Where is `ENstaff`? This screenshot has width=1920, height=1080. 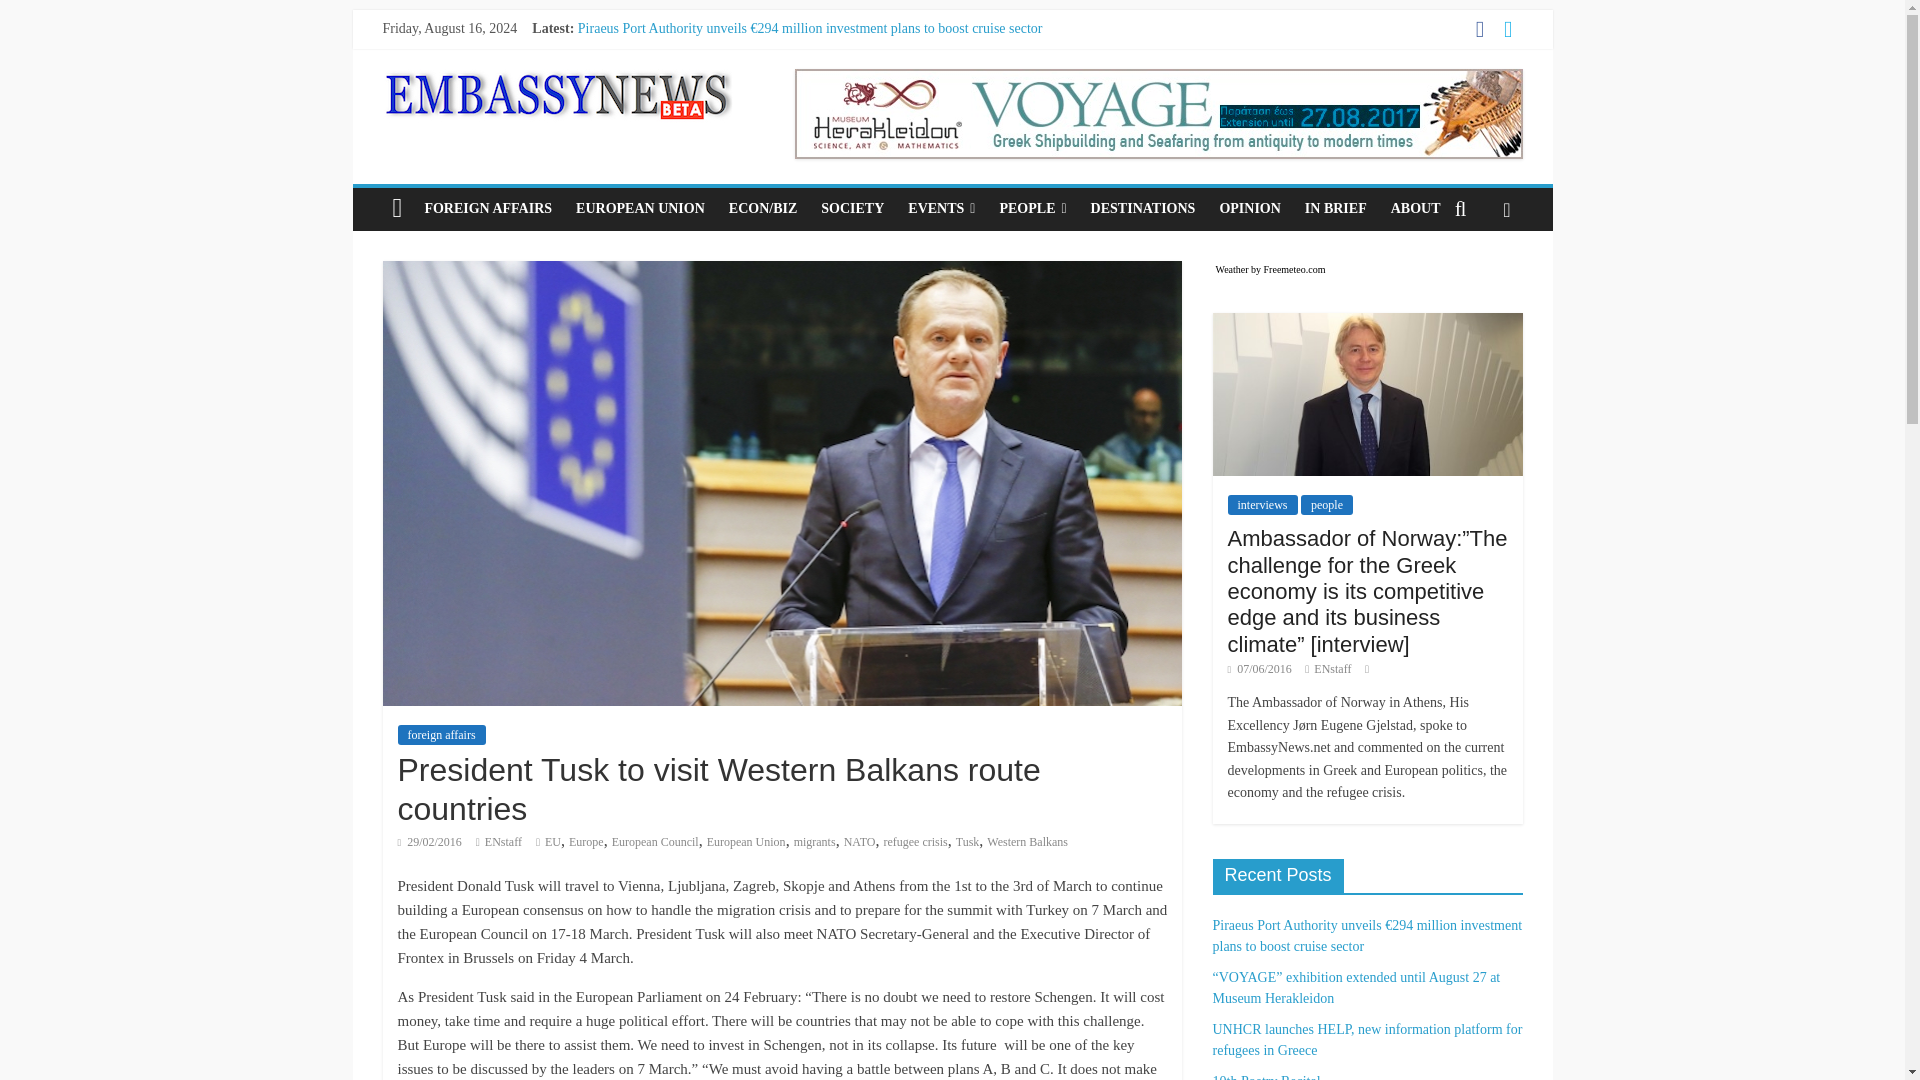
ENstaff is located at coordinates (504, 841).